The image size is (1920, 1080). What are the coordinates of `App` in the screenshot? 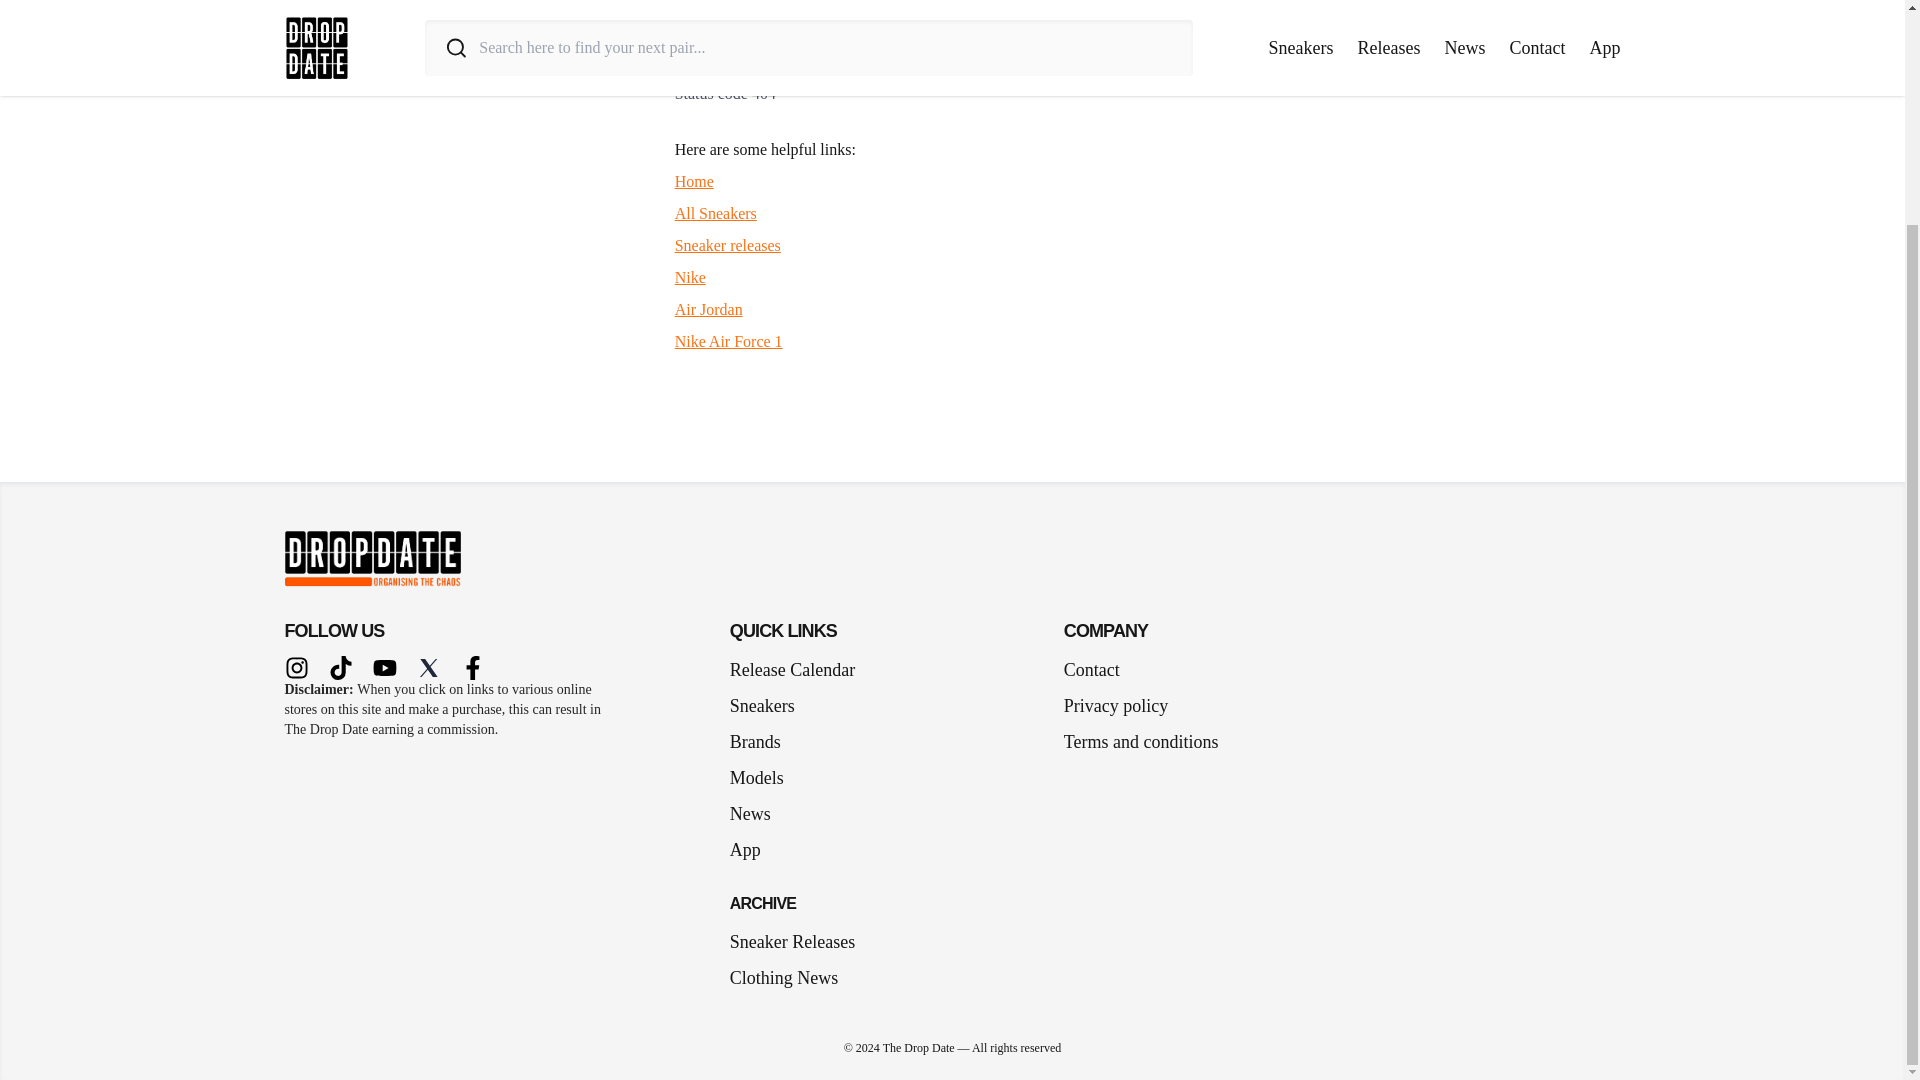 It's located at (753, 850).